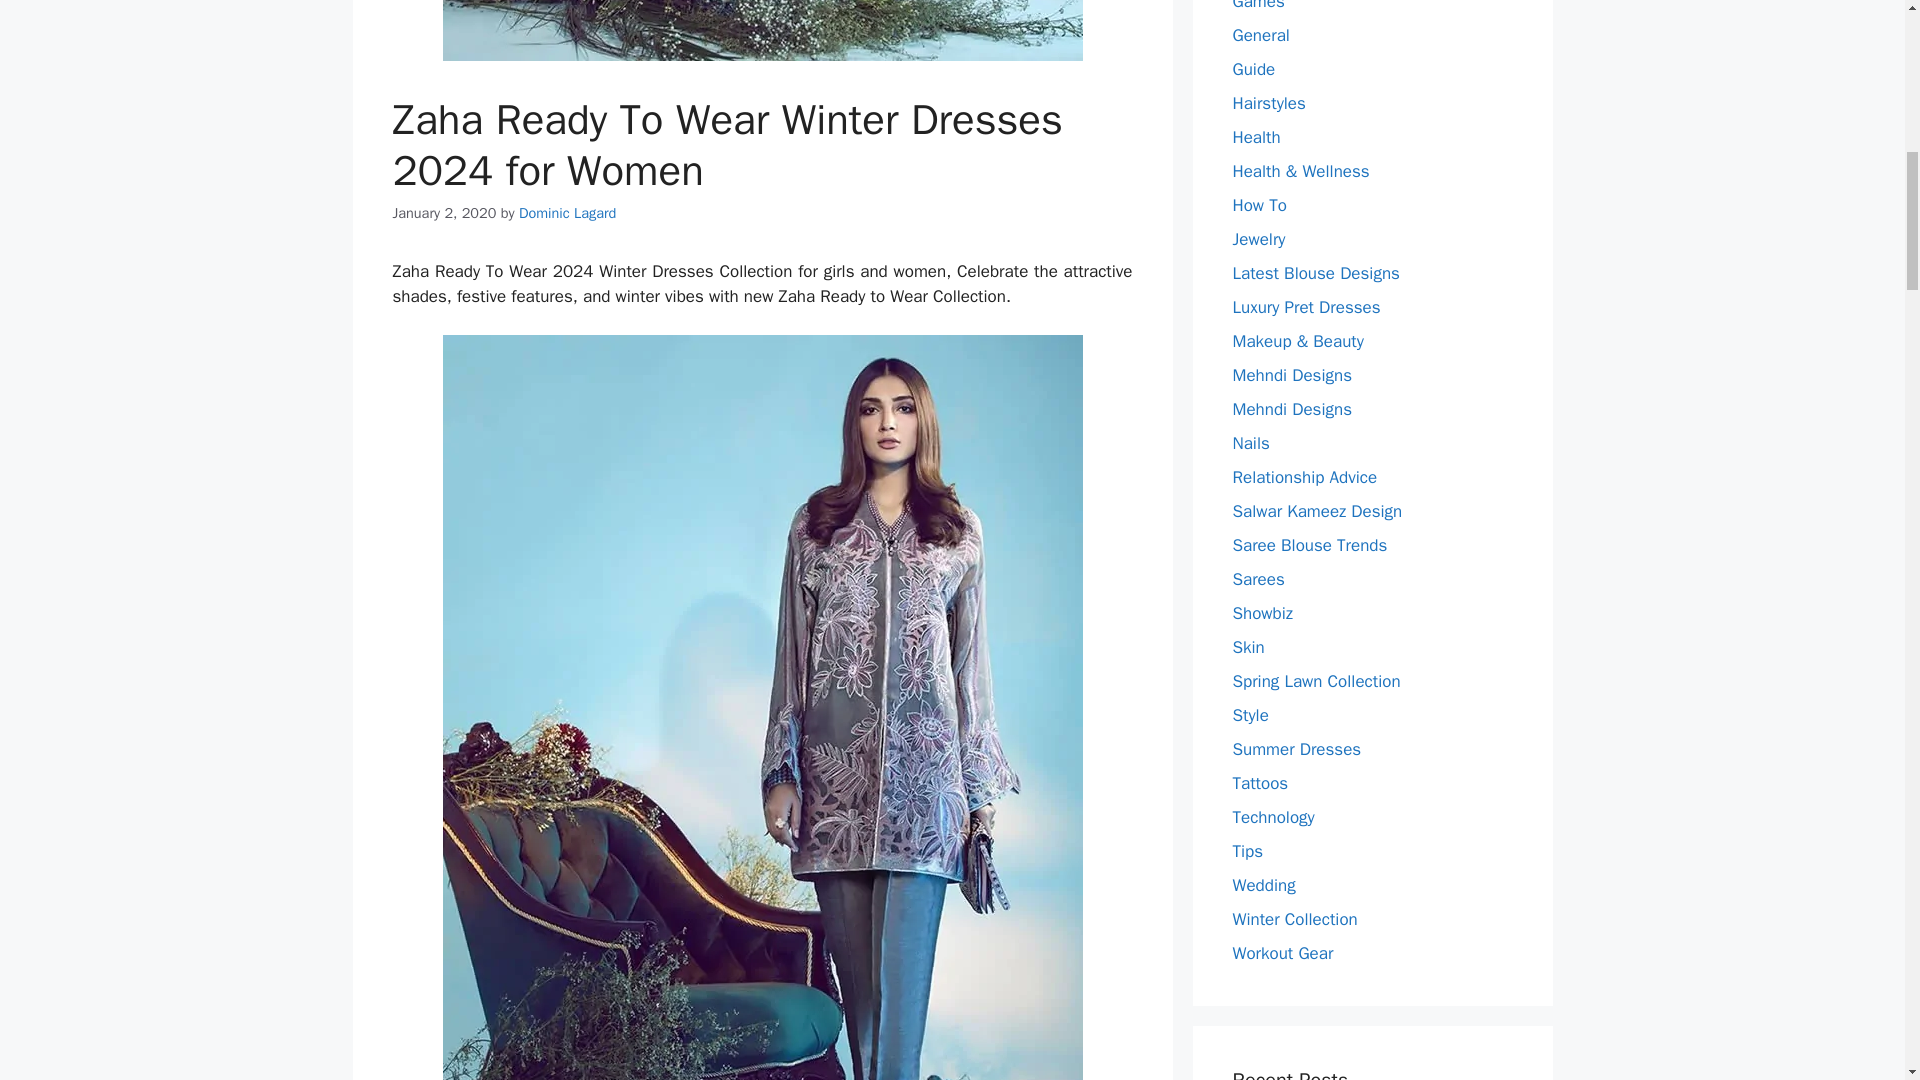 The width and height of the screenshot is (1920, 1080). I want to click on View all posts by Dominic Lagard, so click(567, 213).